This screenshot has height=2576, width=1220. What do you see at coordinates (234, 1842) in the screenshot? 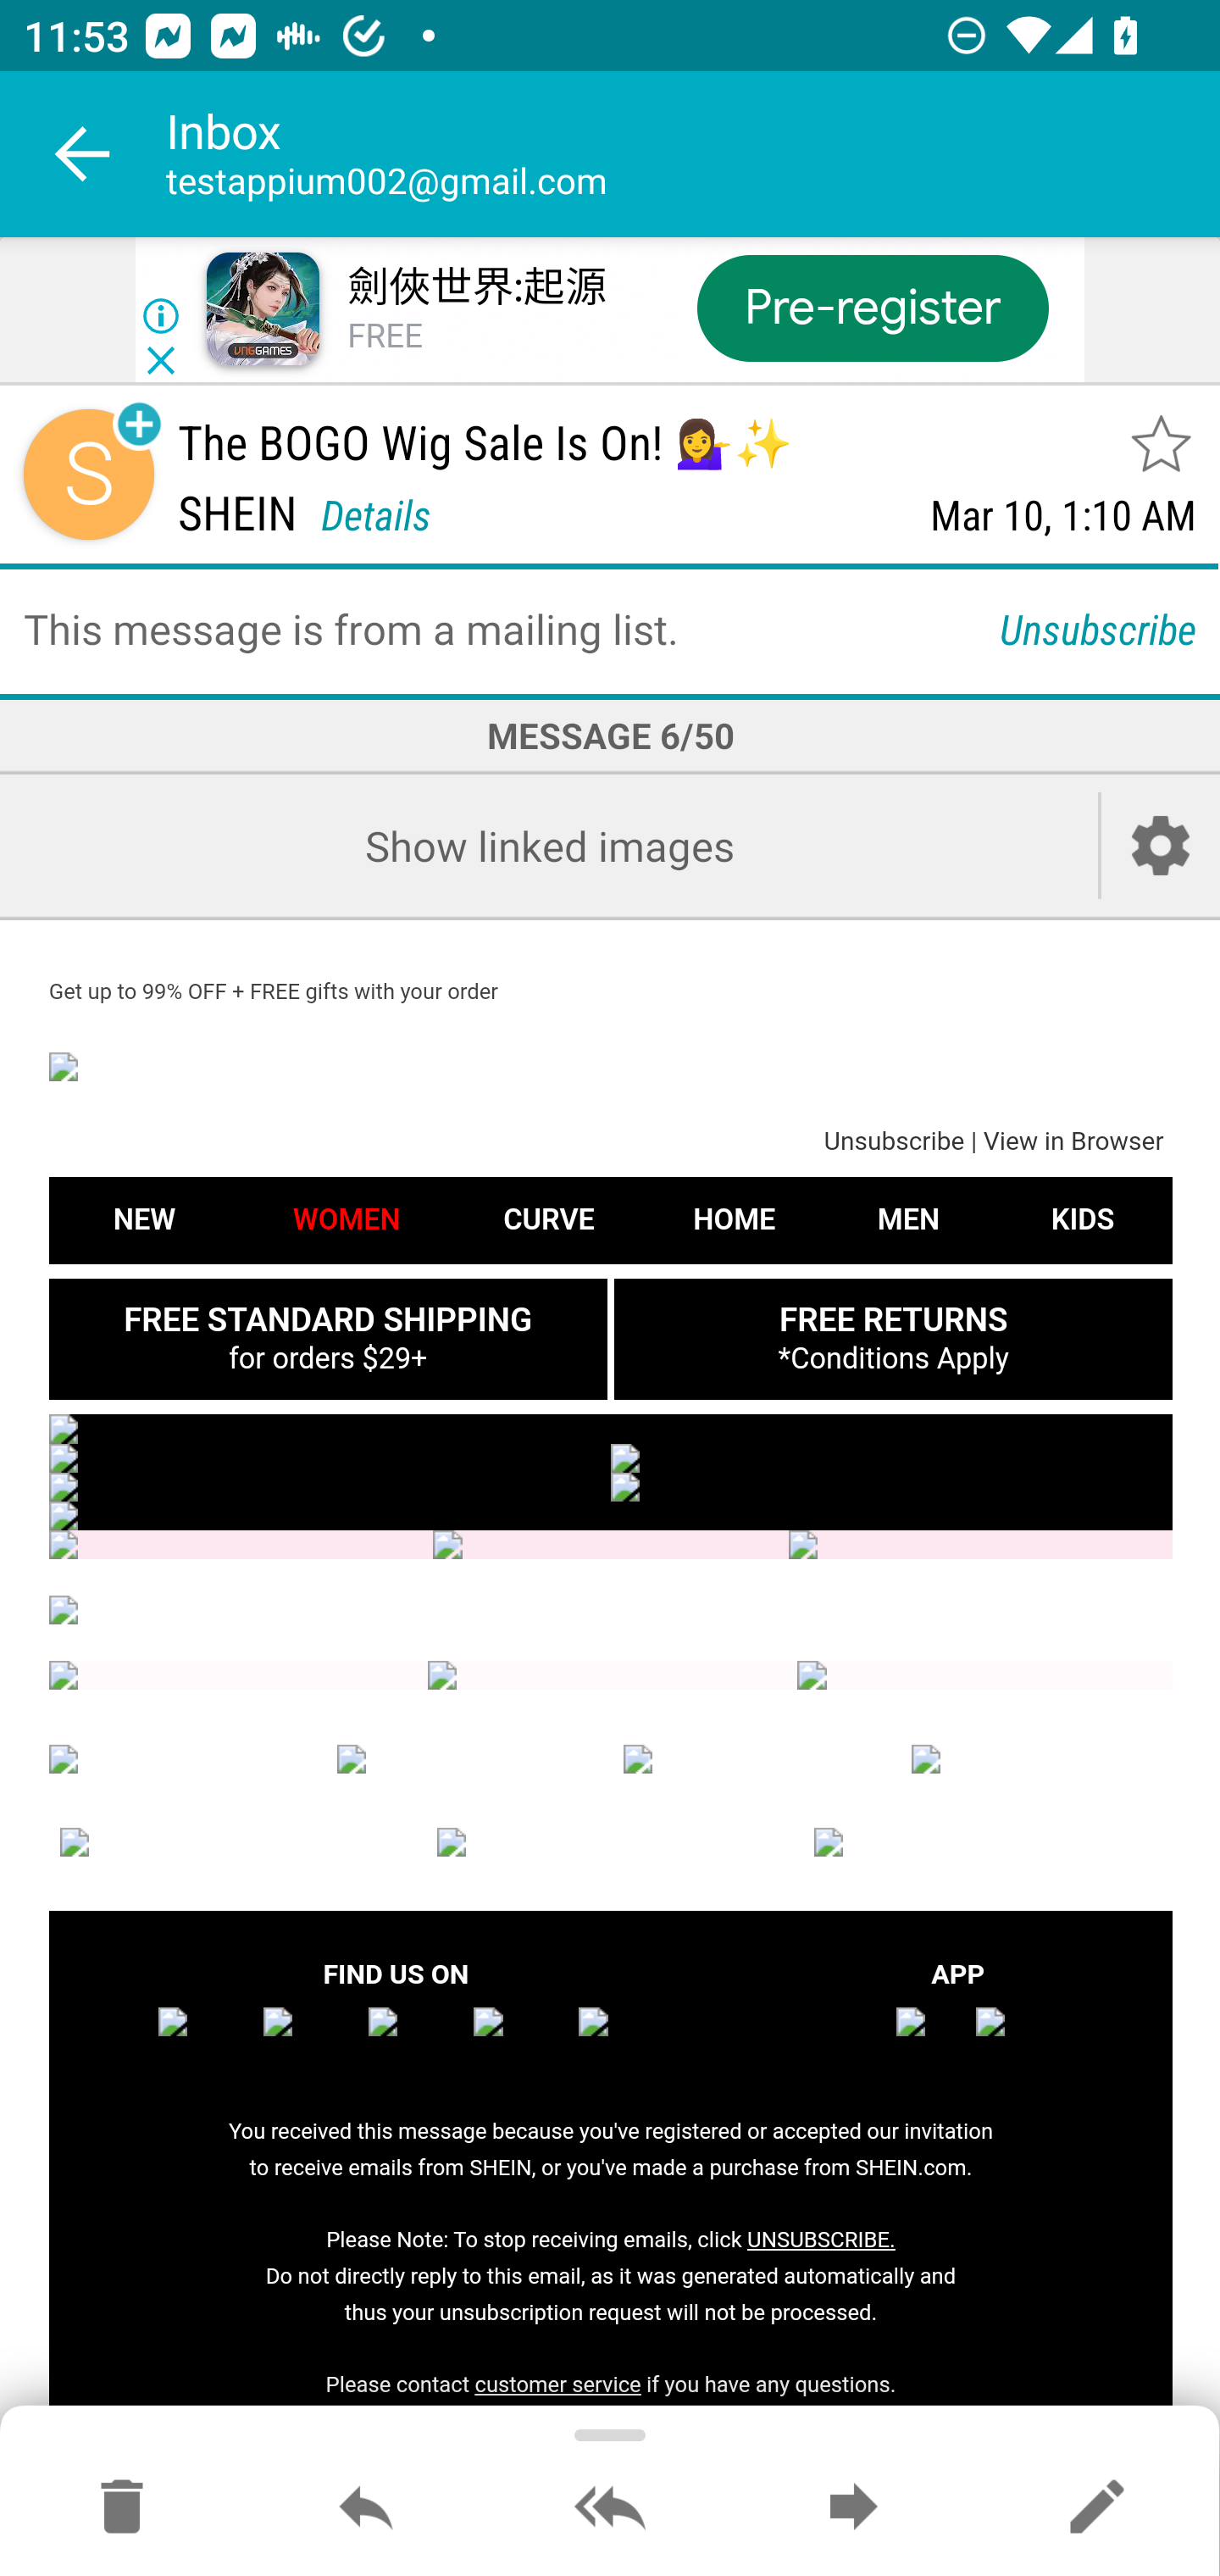
I see `SHEIN CLUB` at bounding box center [234, 1842].